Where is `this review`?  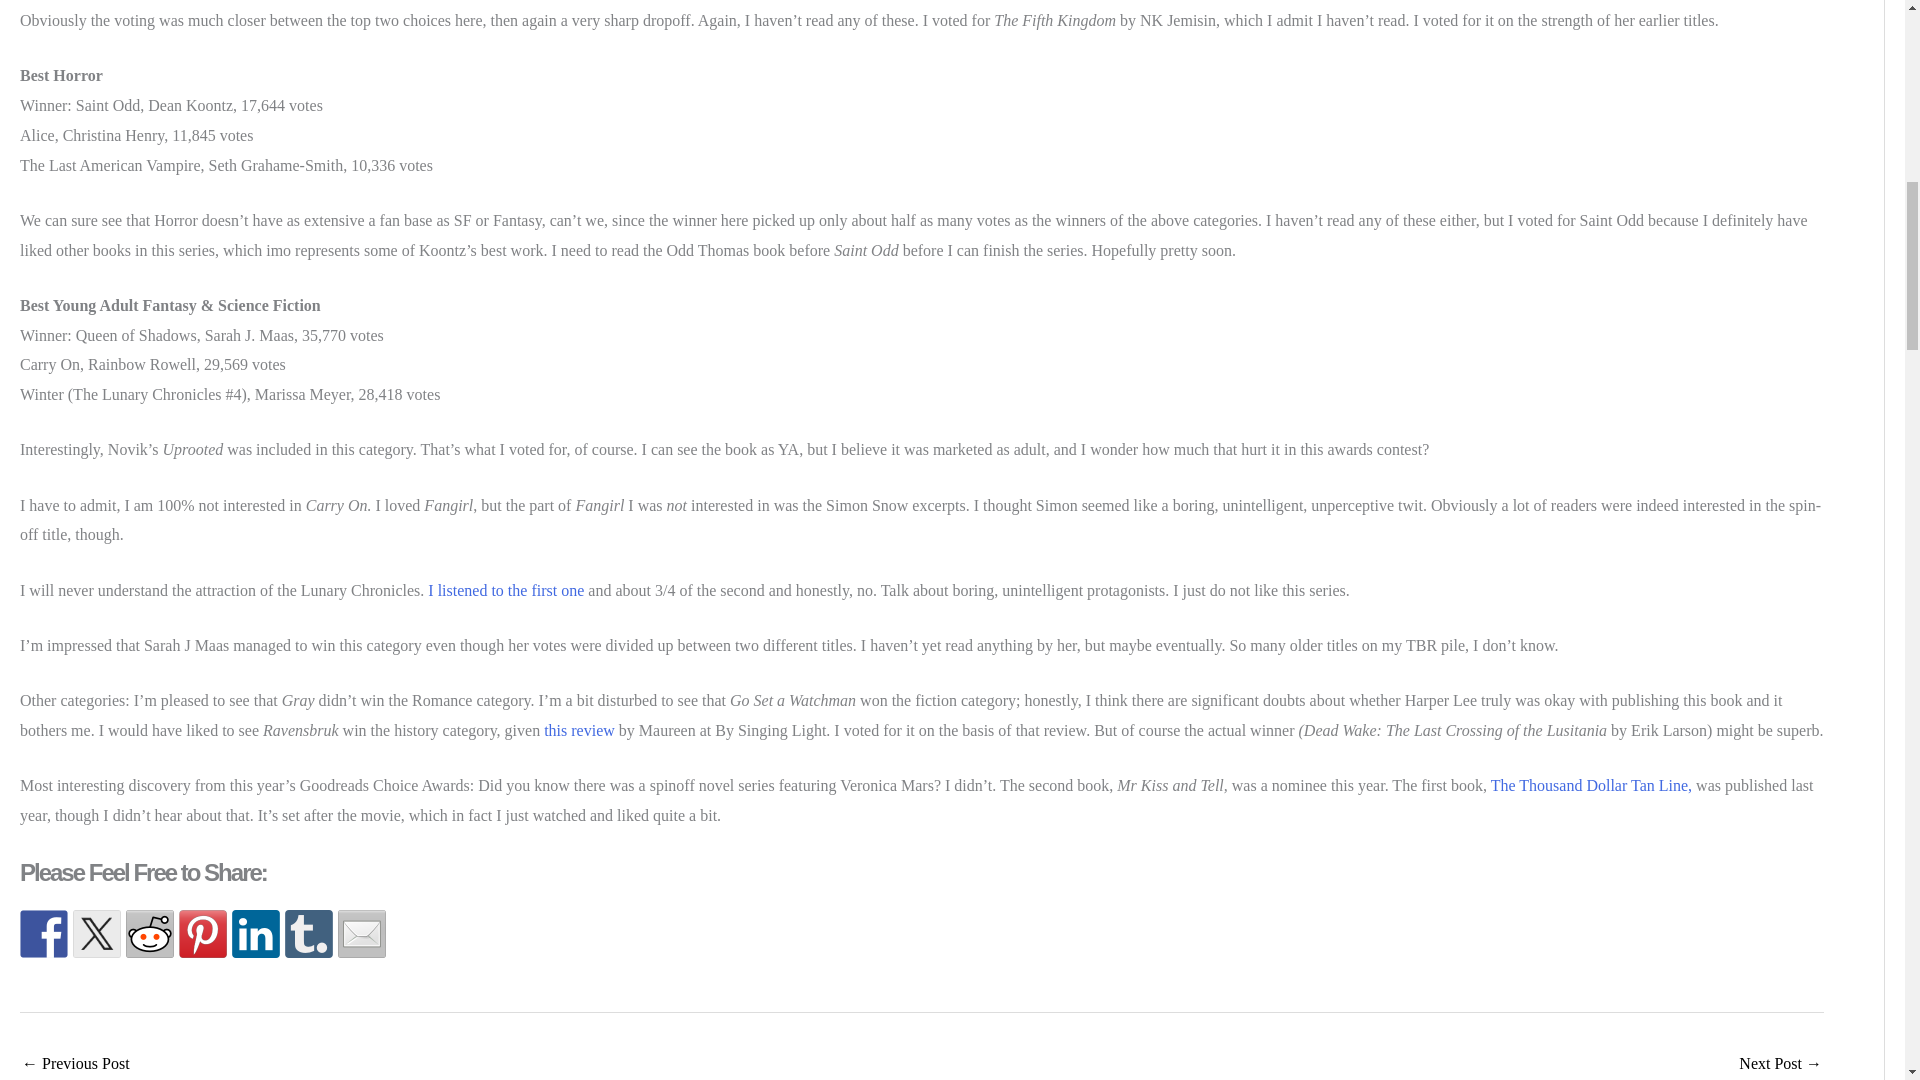 this review is located at coordinates (578, 730).